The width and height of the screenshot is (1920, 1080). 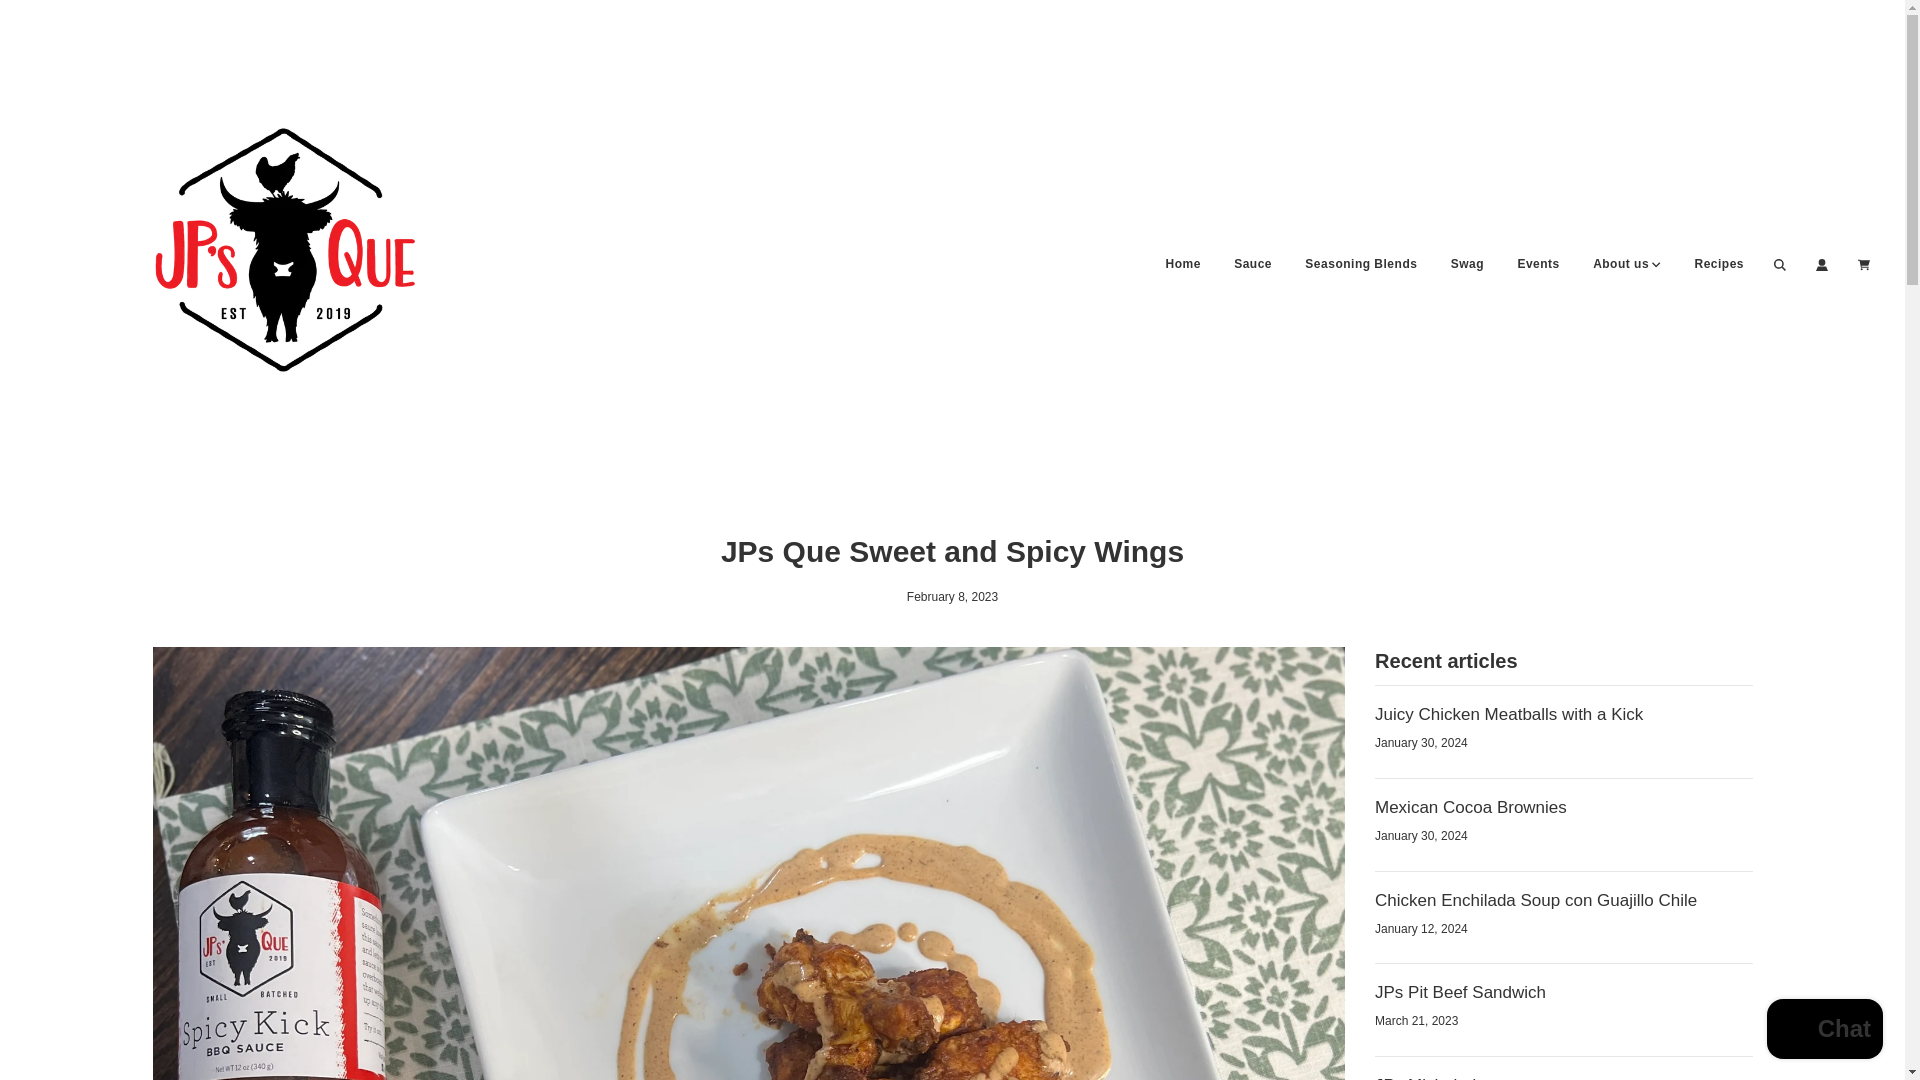 I want to click on Swag, so click(x=1468, y=264).